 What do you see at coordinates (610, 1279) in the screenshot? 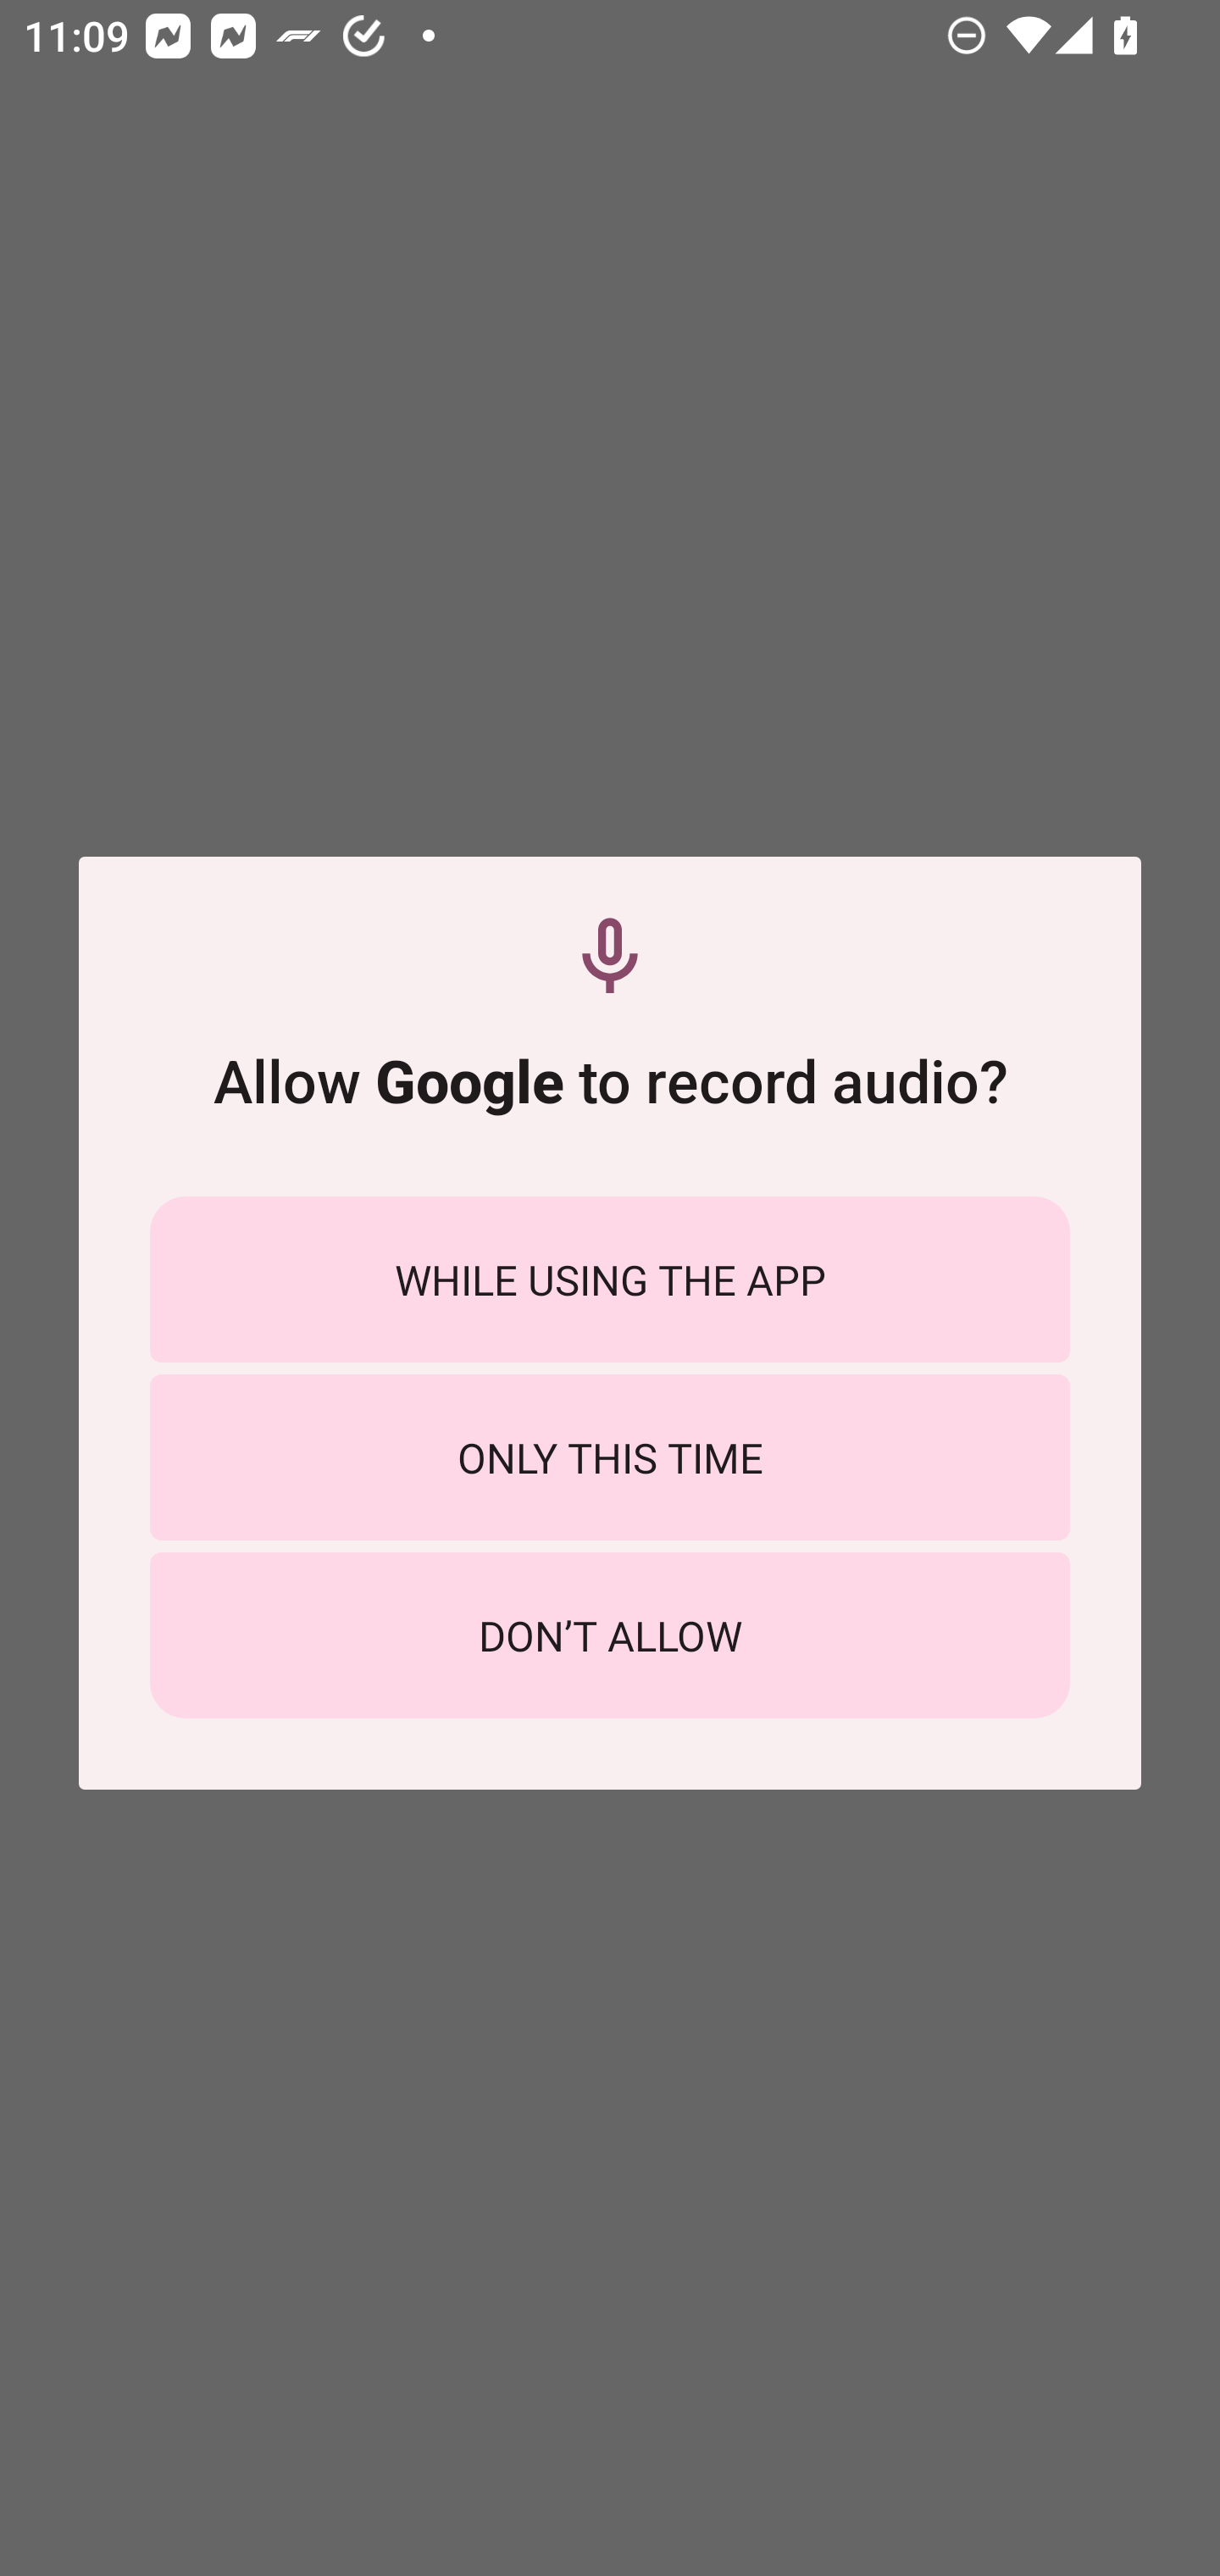
I see `WHILE USING THE APP` at bounding box center [610, 1279].